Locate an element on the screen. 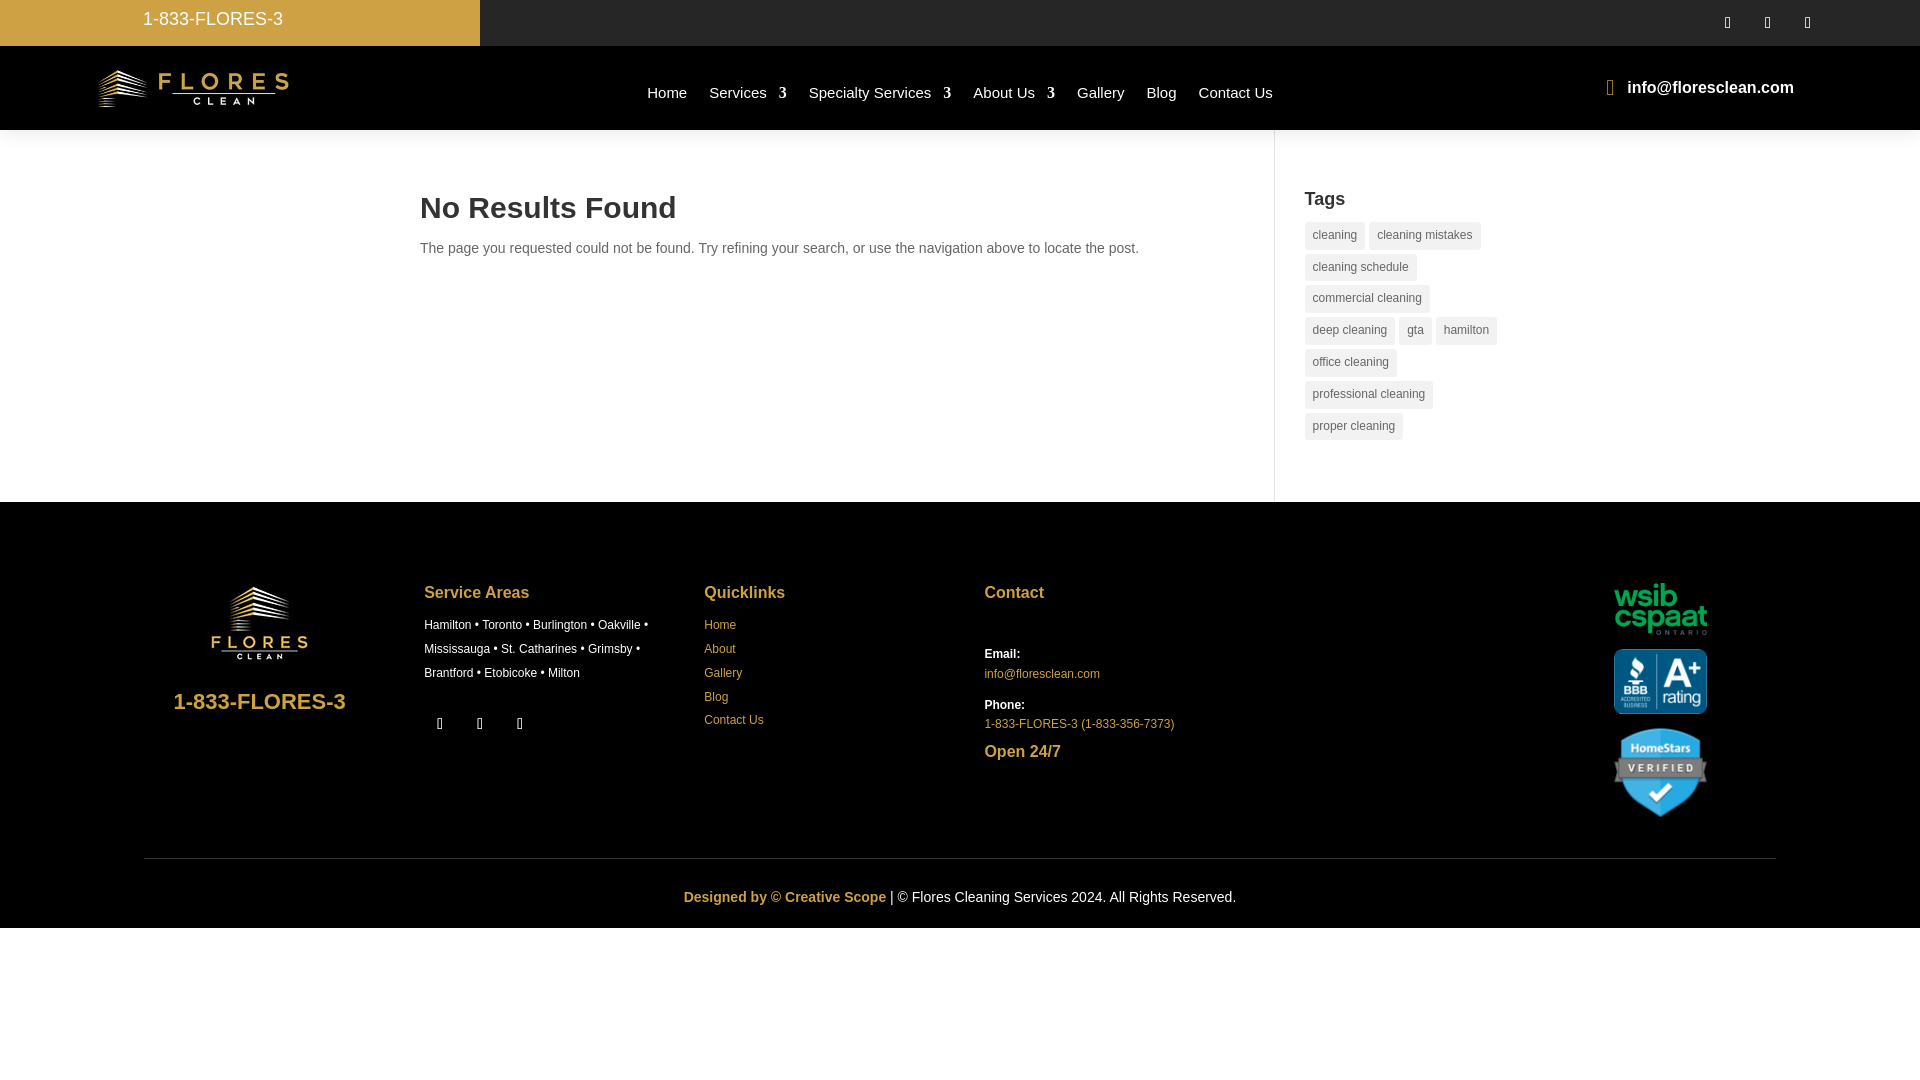 Image resolution: width=1920 pixels, height=1080 pixels. bbb2 is located at coordinates (1660, 680).